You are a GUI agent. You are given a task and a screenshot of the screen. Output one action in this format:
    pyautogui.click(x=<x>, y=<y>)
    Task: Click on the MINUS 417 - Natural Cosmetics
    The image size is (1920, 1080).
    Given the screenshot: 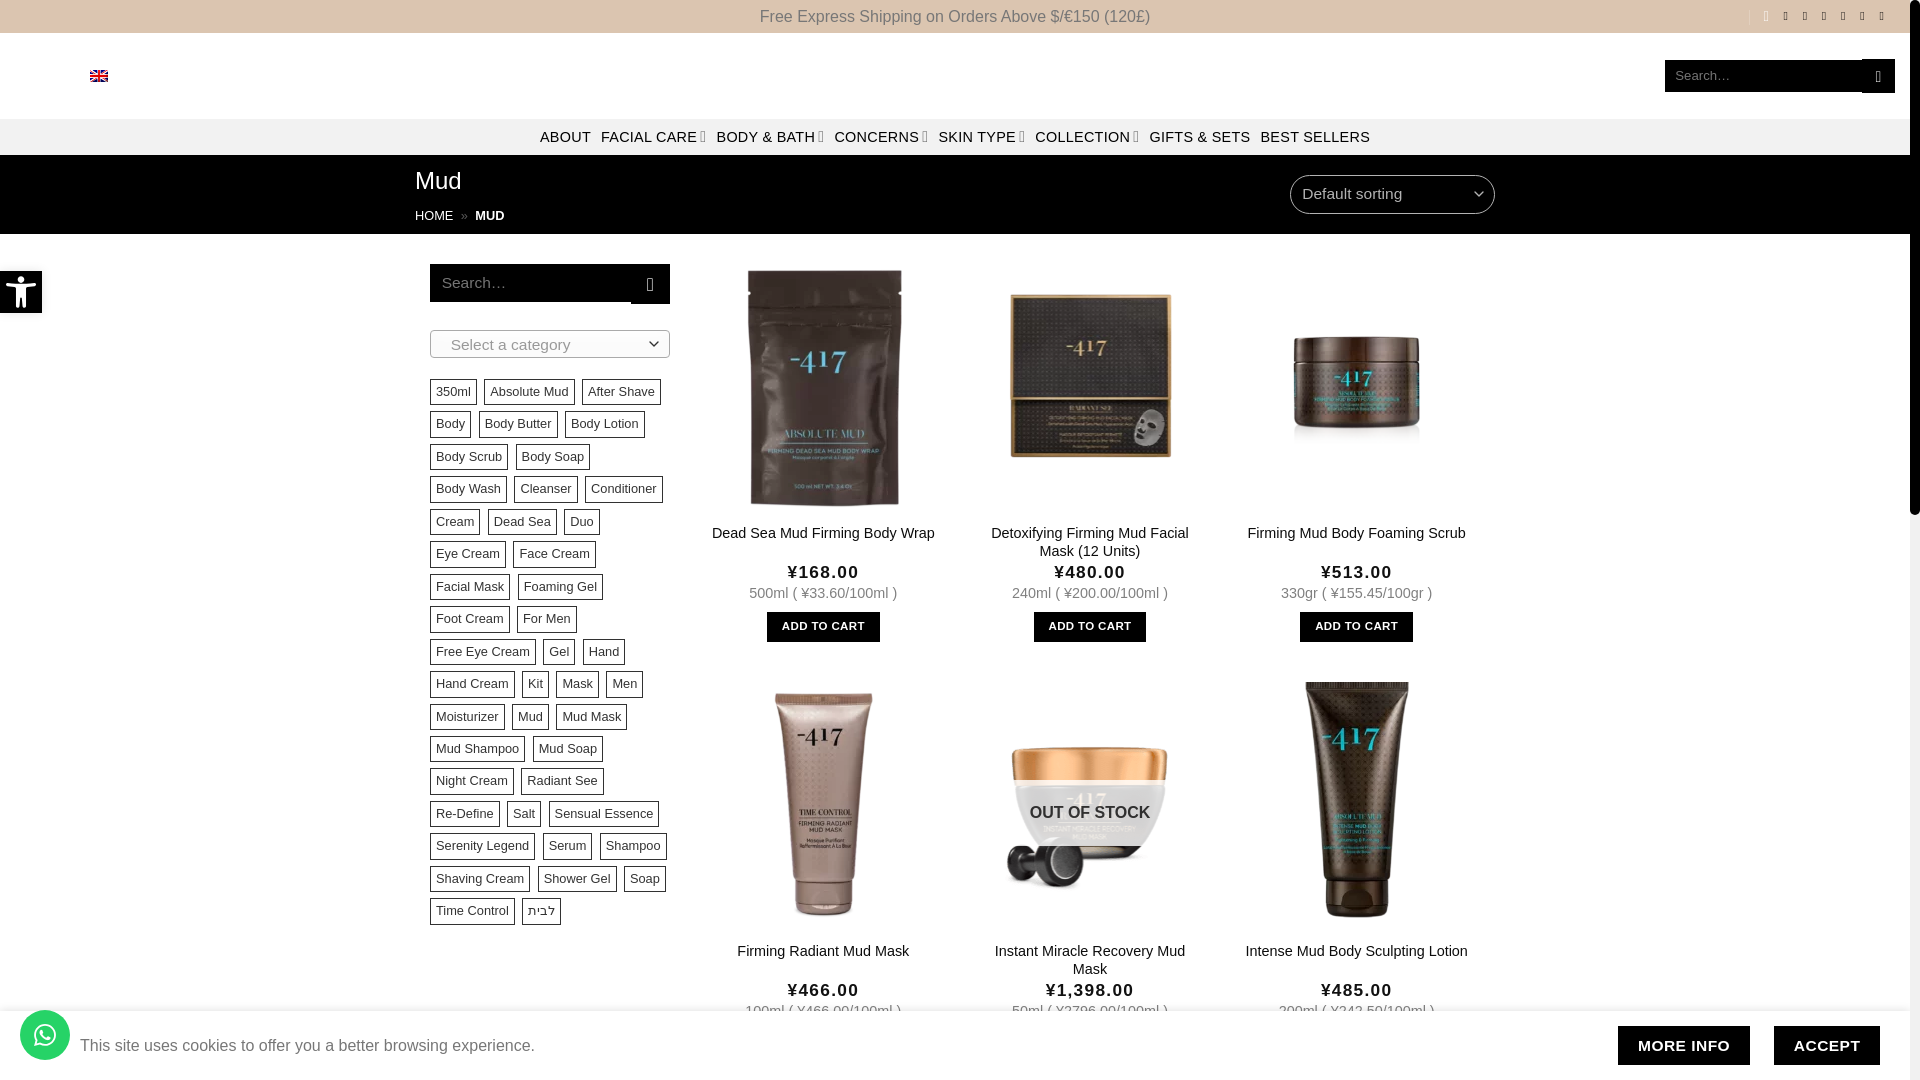 What is the action you would take?
    pyautogui.click(x=954, y=76)
    